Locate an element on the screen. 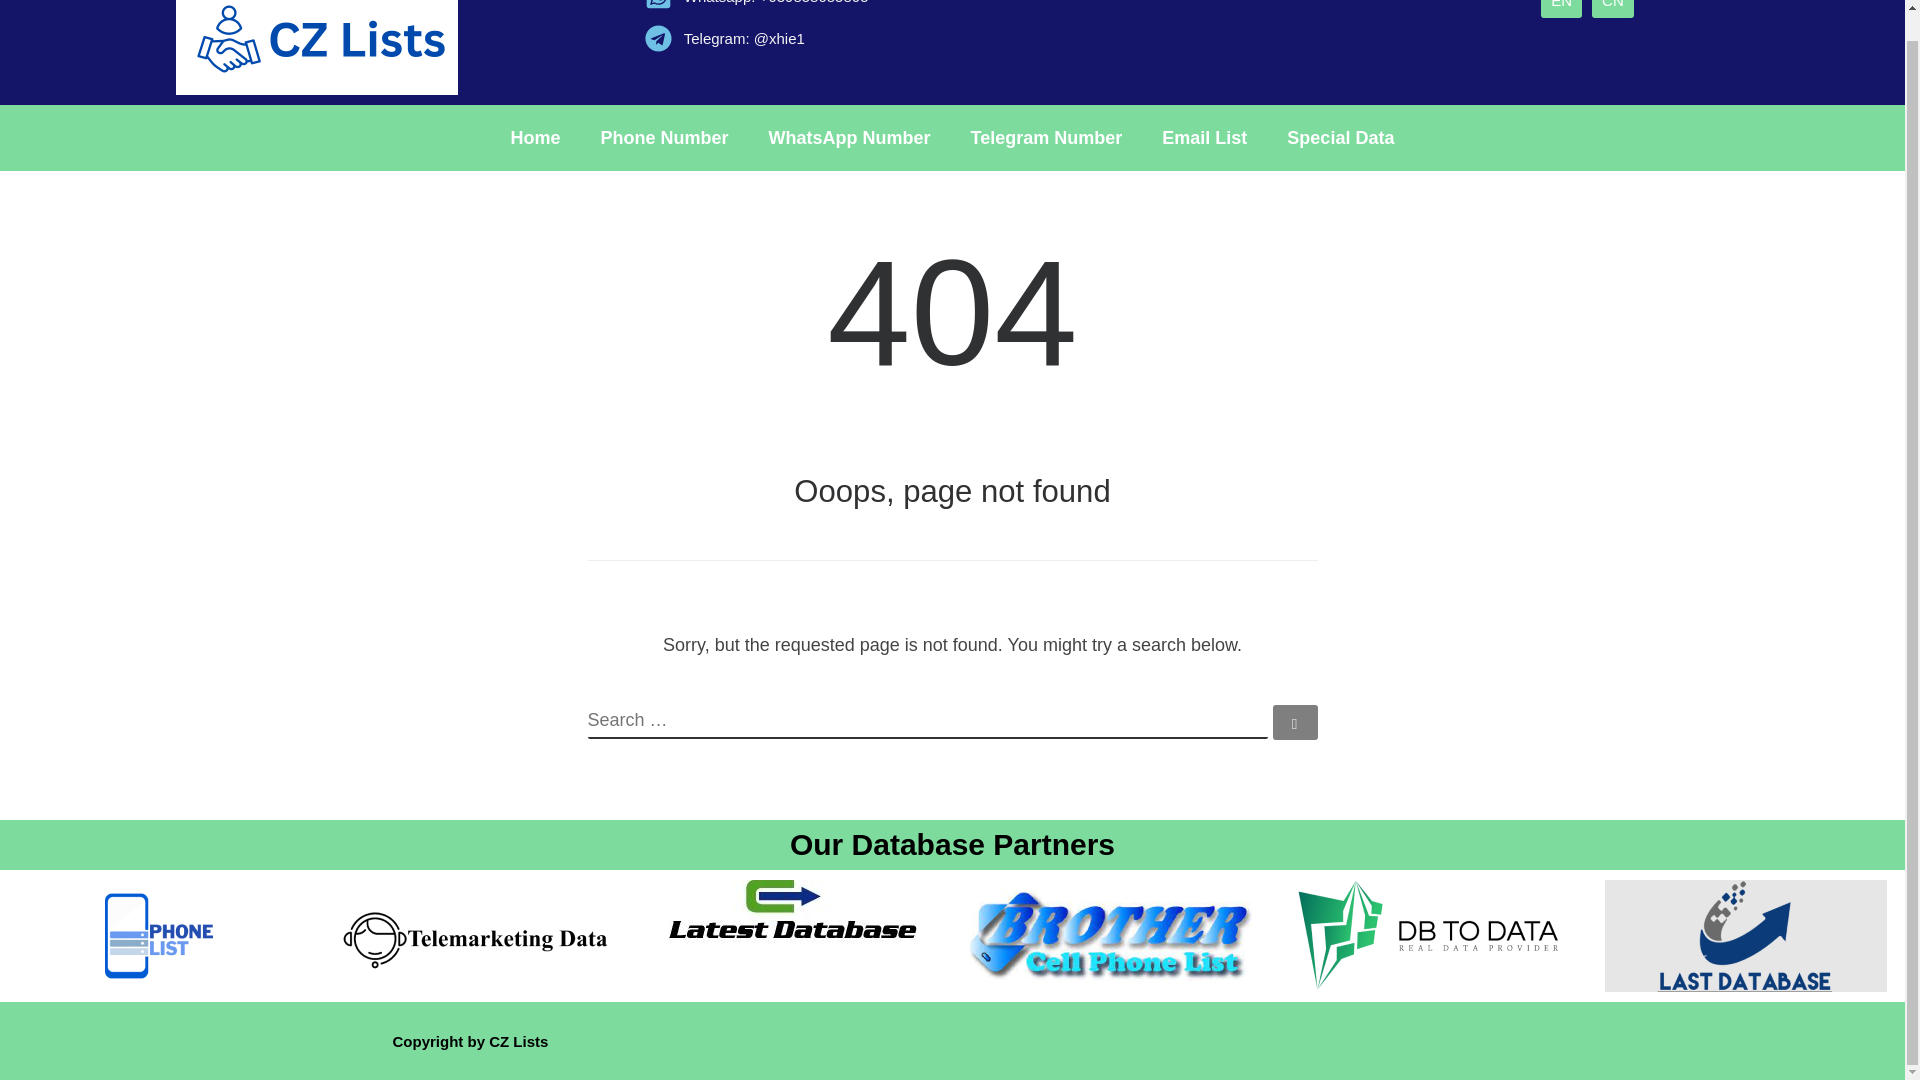 This screenshot has height=1080, width=1920. Home is located at coordinates (536, 137).